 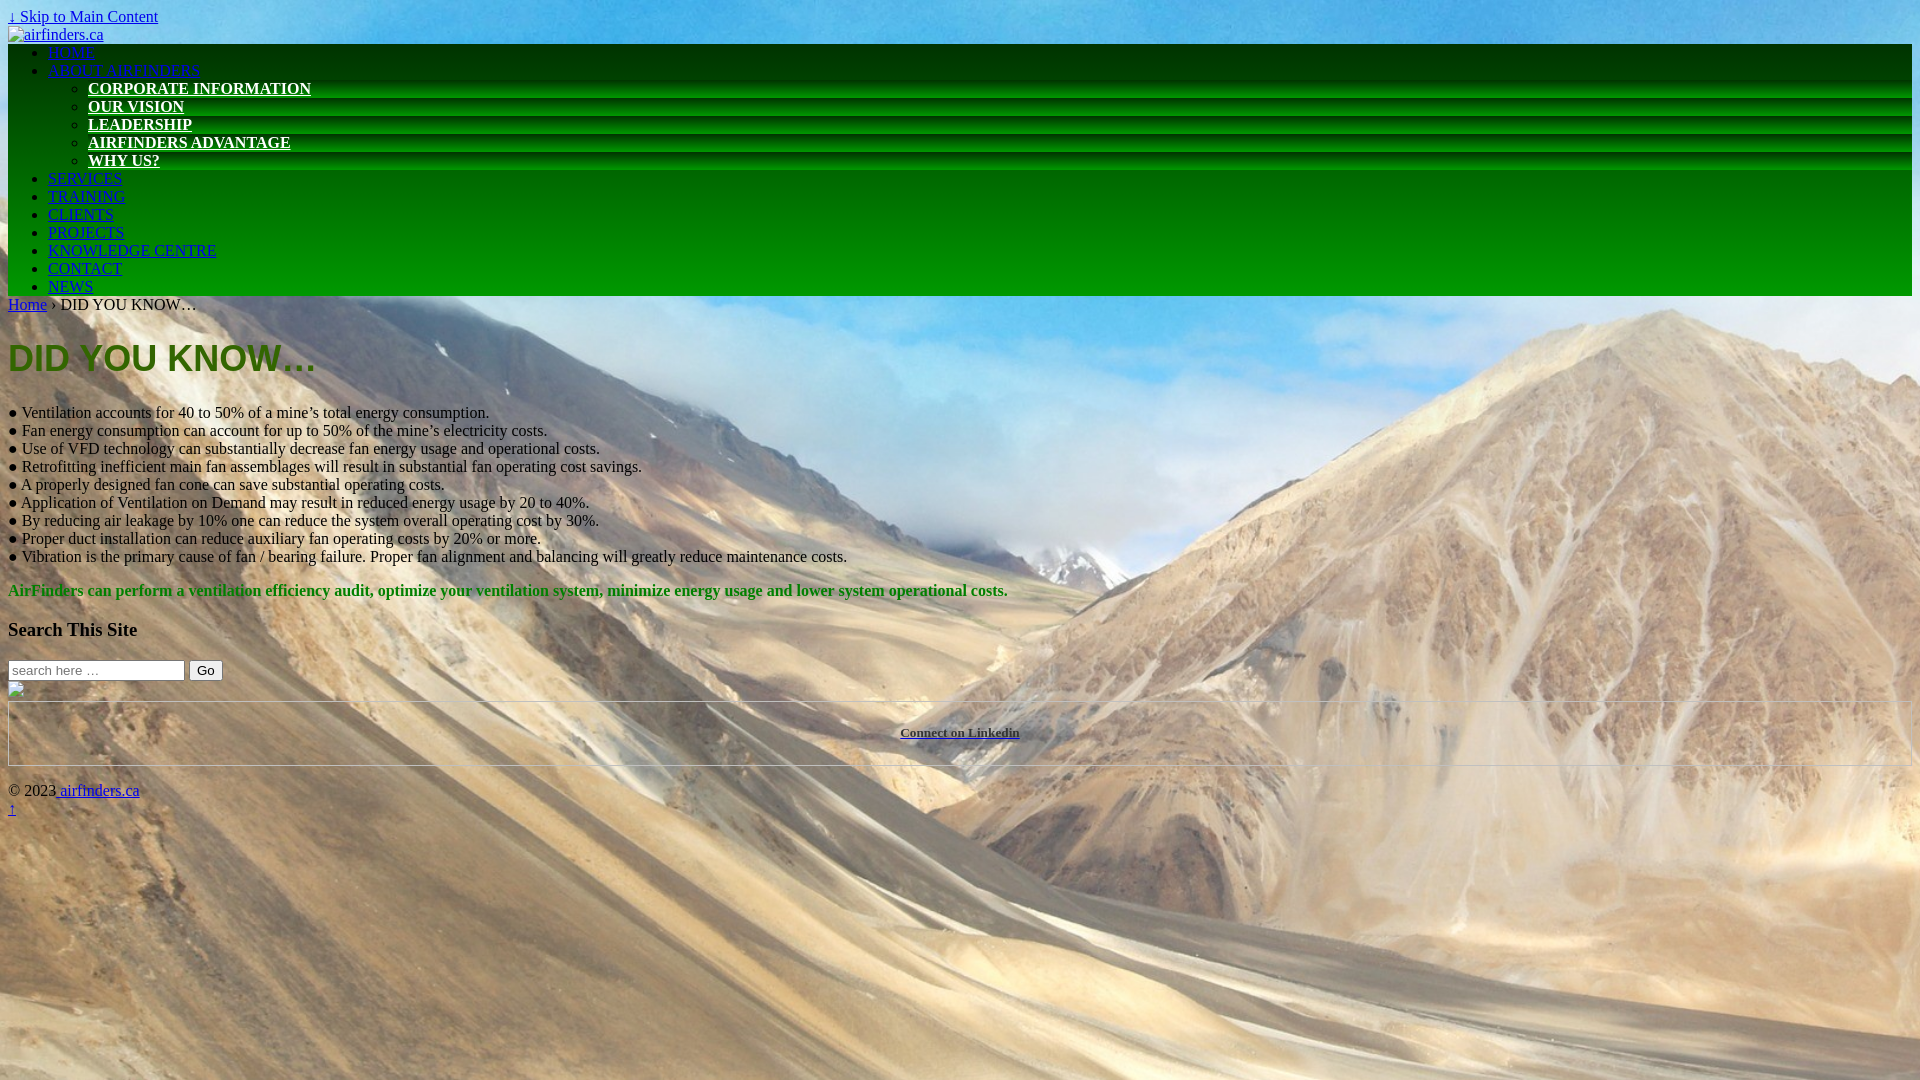 What do you see at coordinates (206, 670) in the screenshot?
I see `Go` at bounding box center [206, 670].